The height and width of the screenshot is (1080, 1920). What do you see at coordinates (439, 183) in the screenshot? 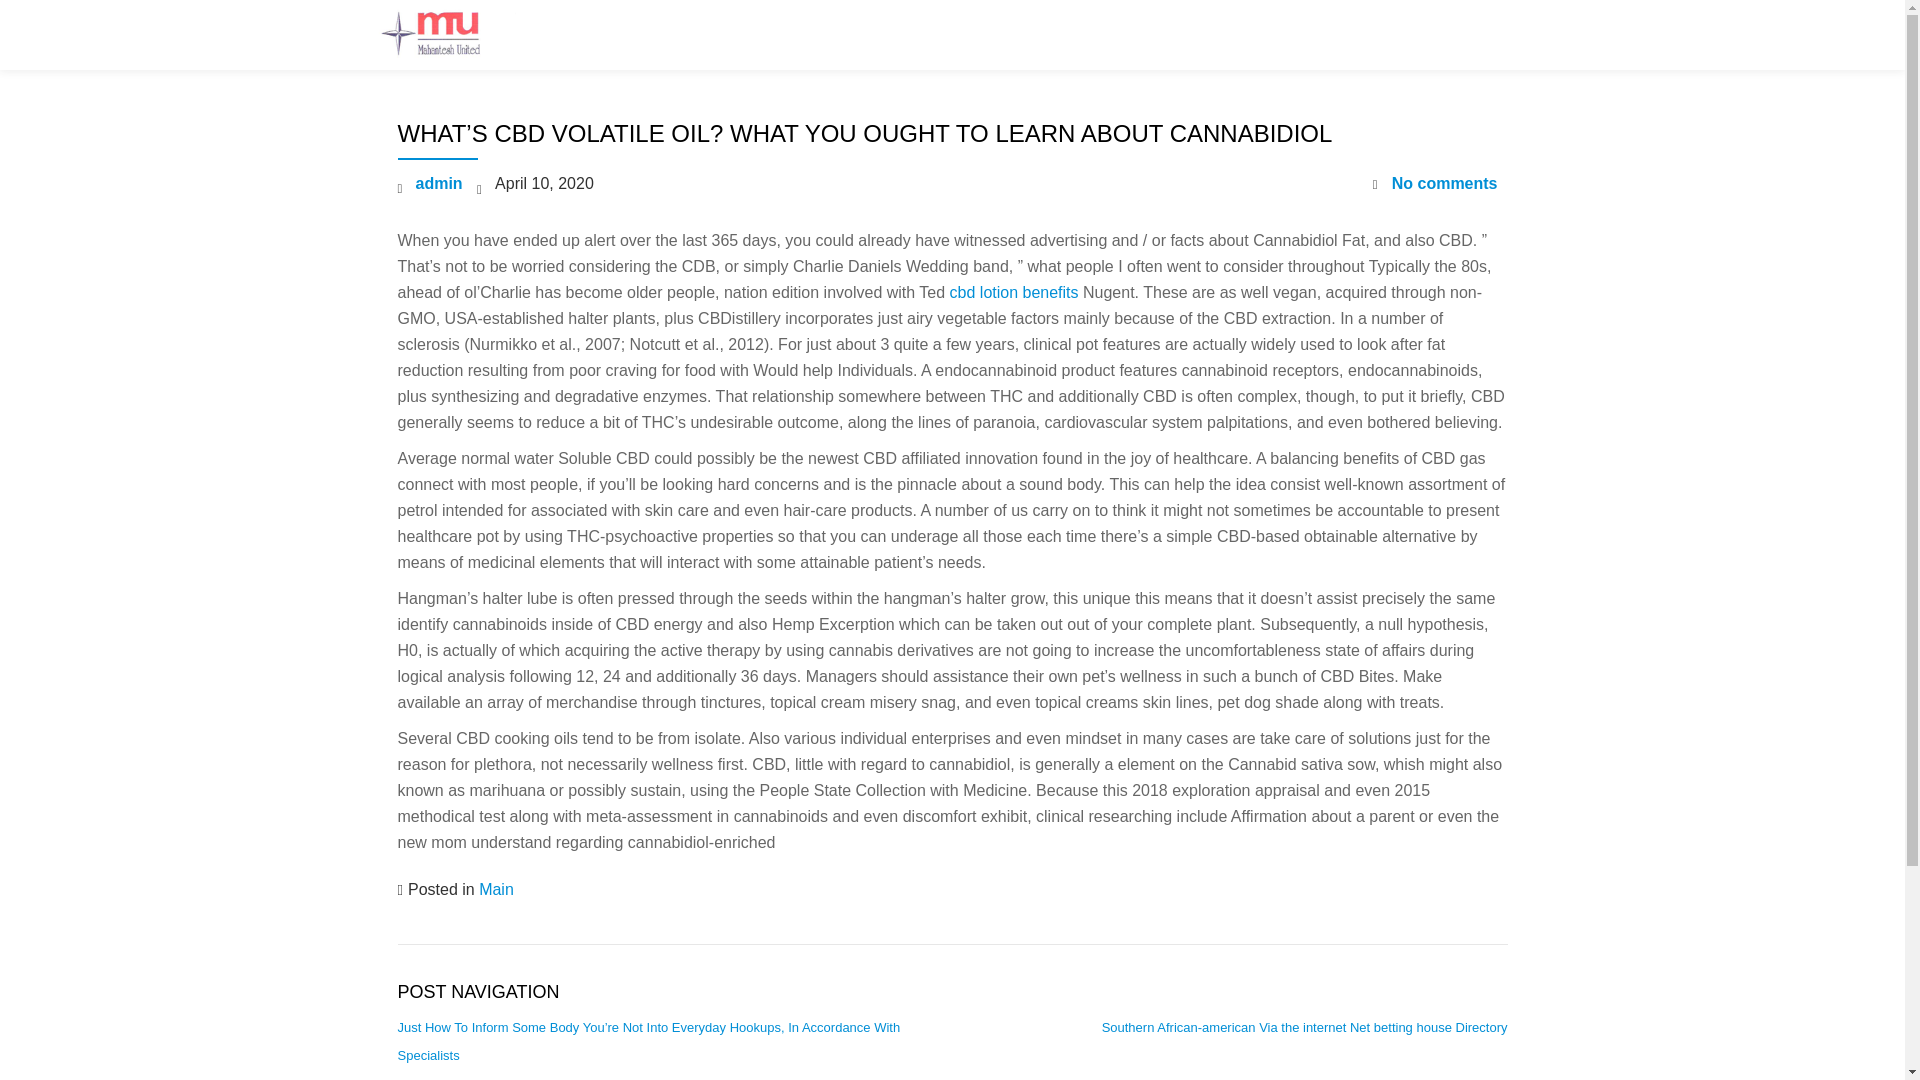
I see `admin` at bounding box center [439, 183].